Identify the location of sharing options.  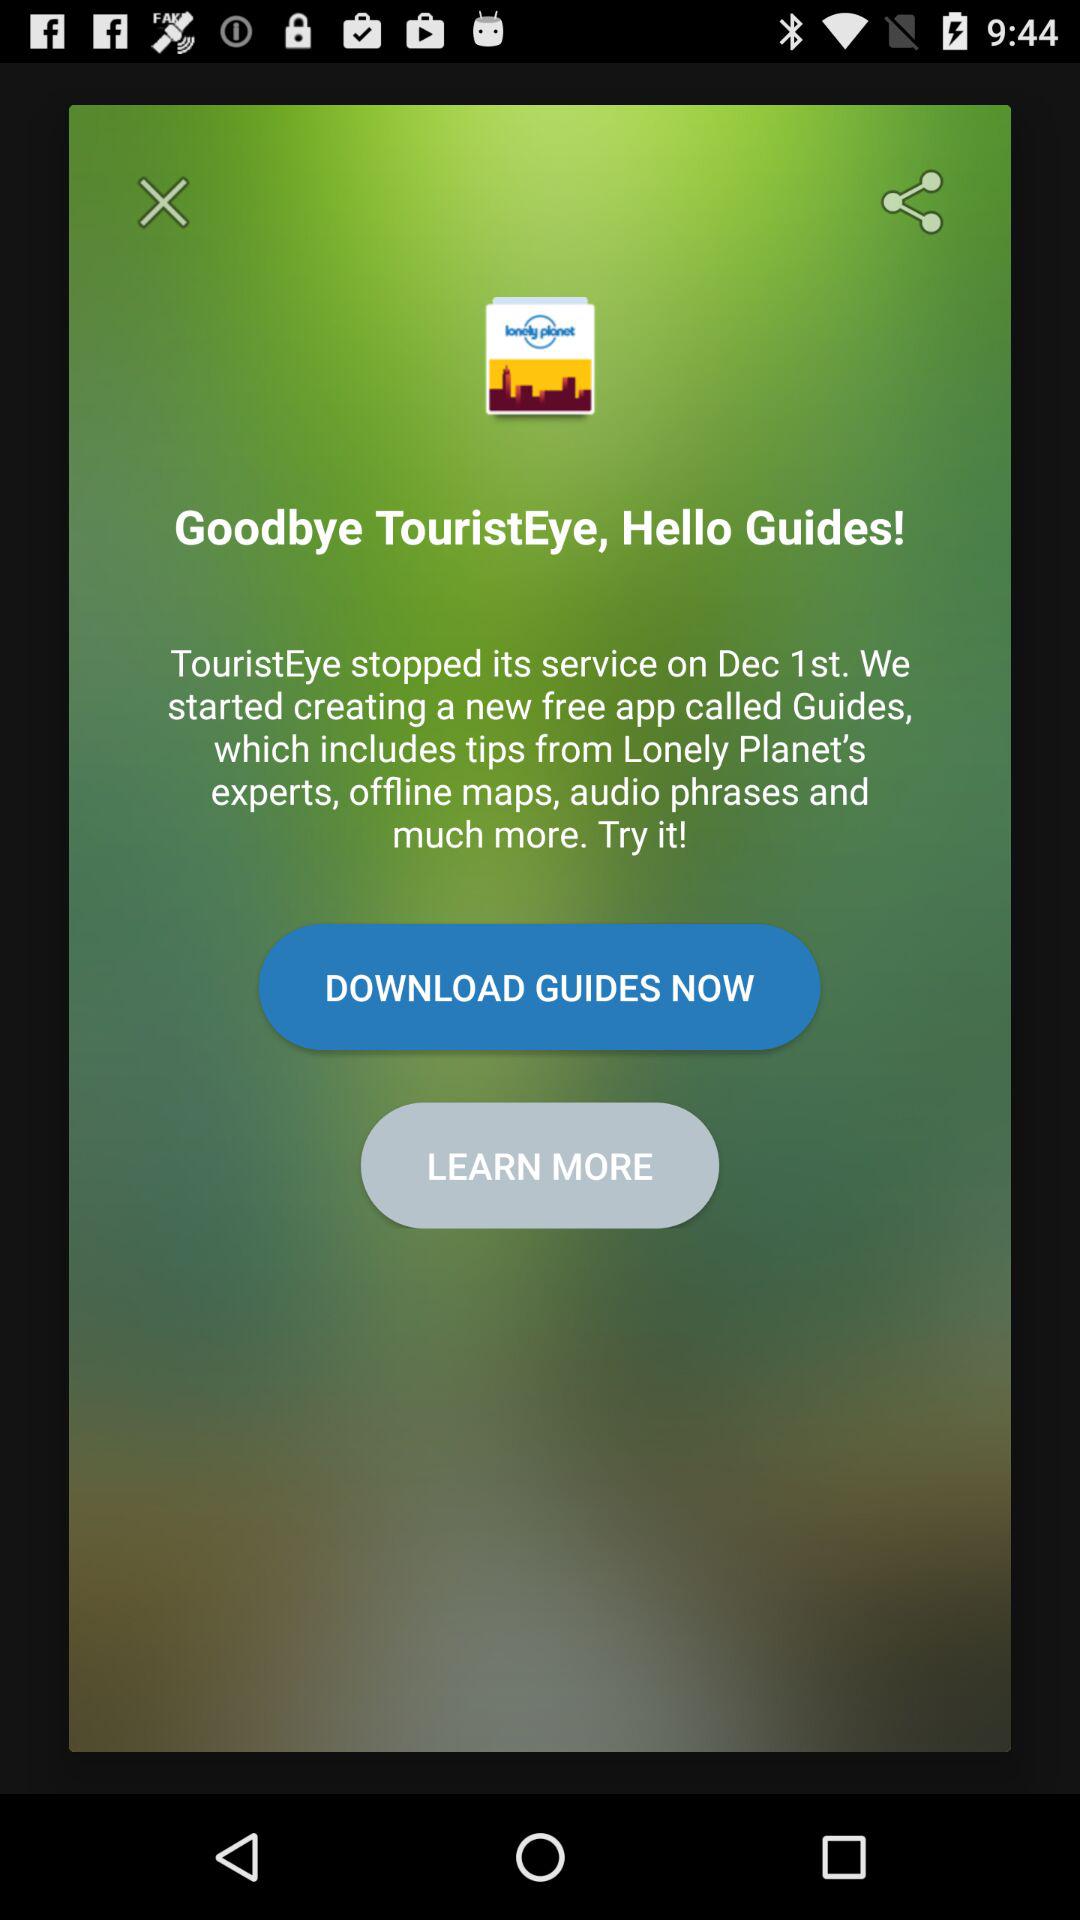
(916, 202).